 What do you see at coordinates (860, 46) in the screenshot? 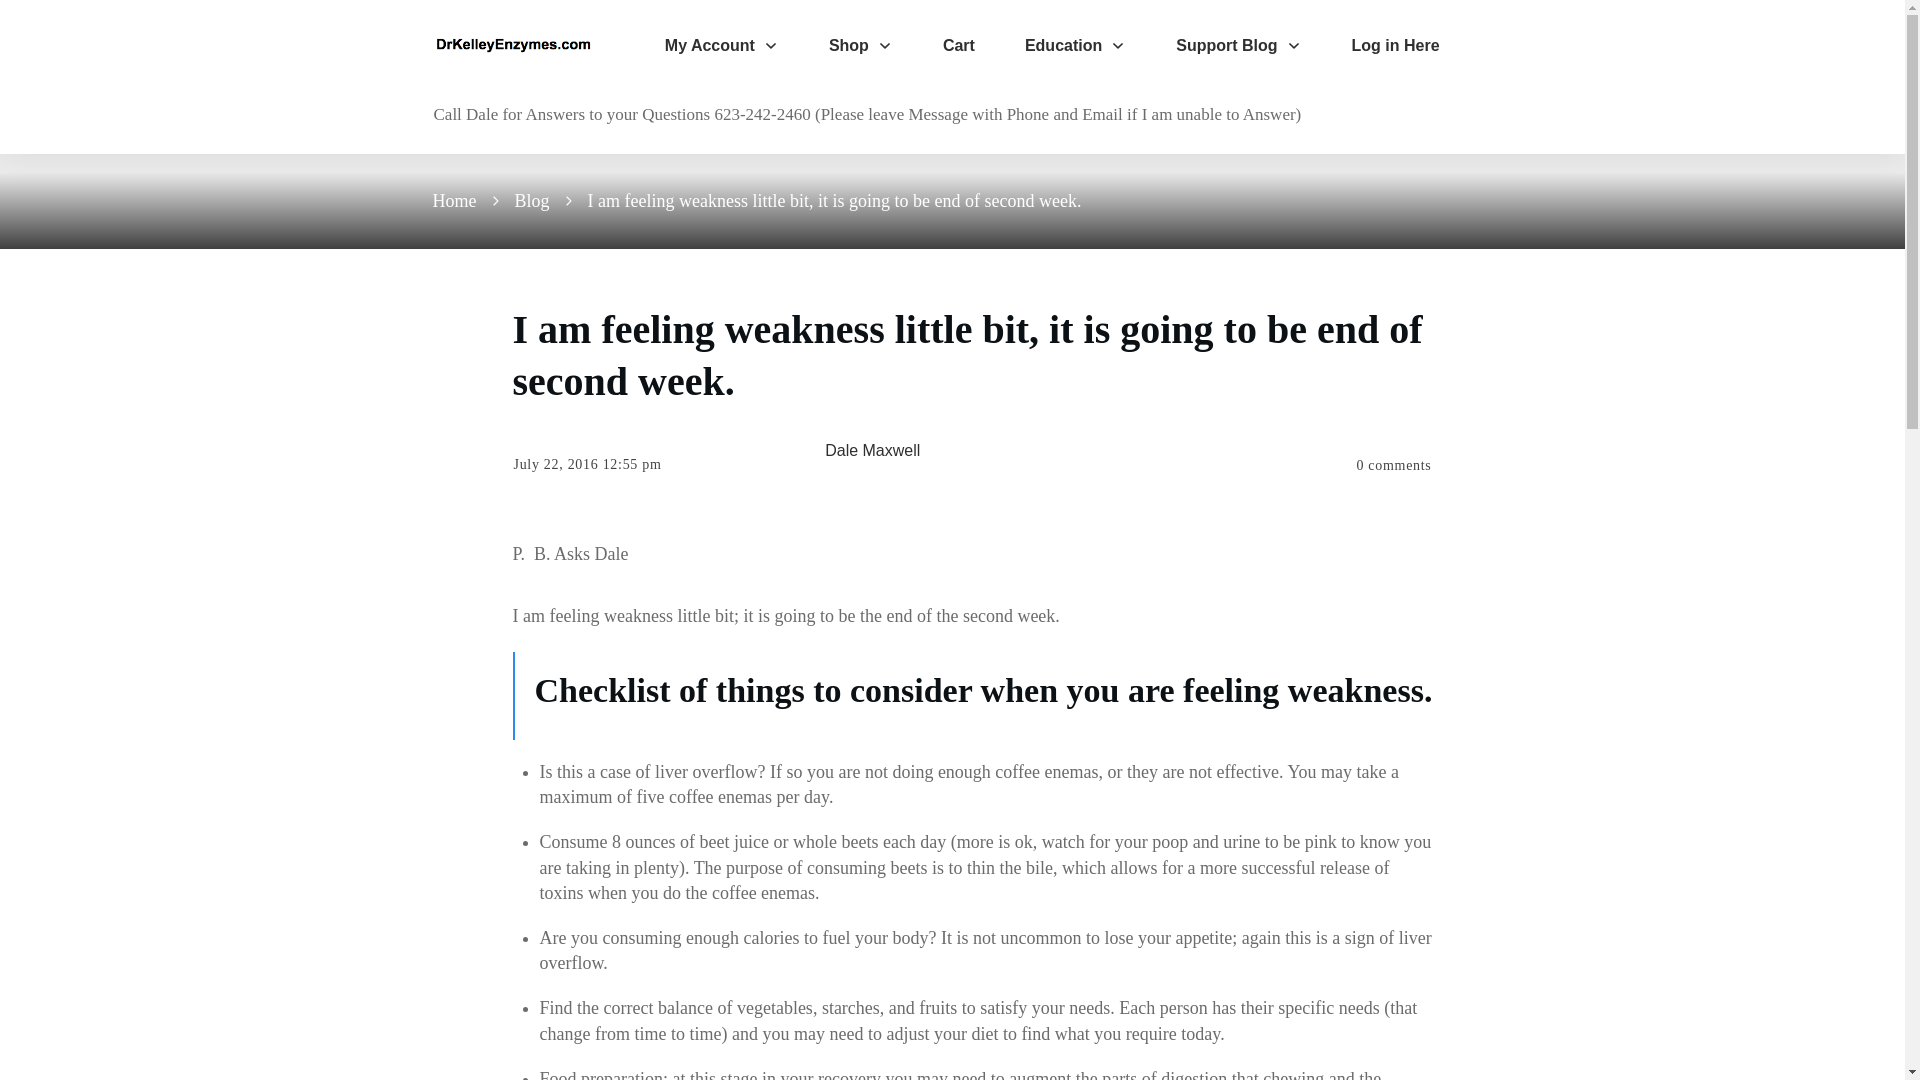
I see `Shop` at bounding box center [860, 46].